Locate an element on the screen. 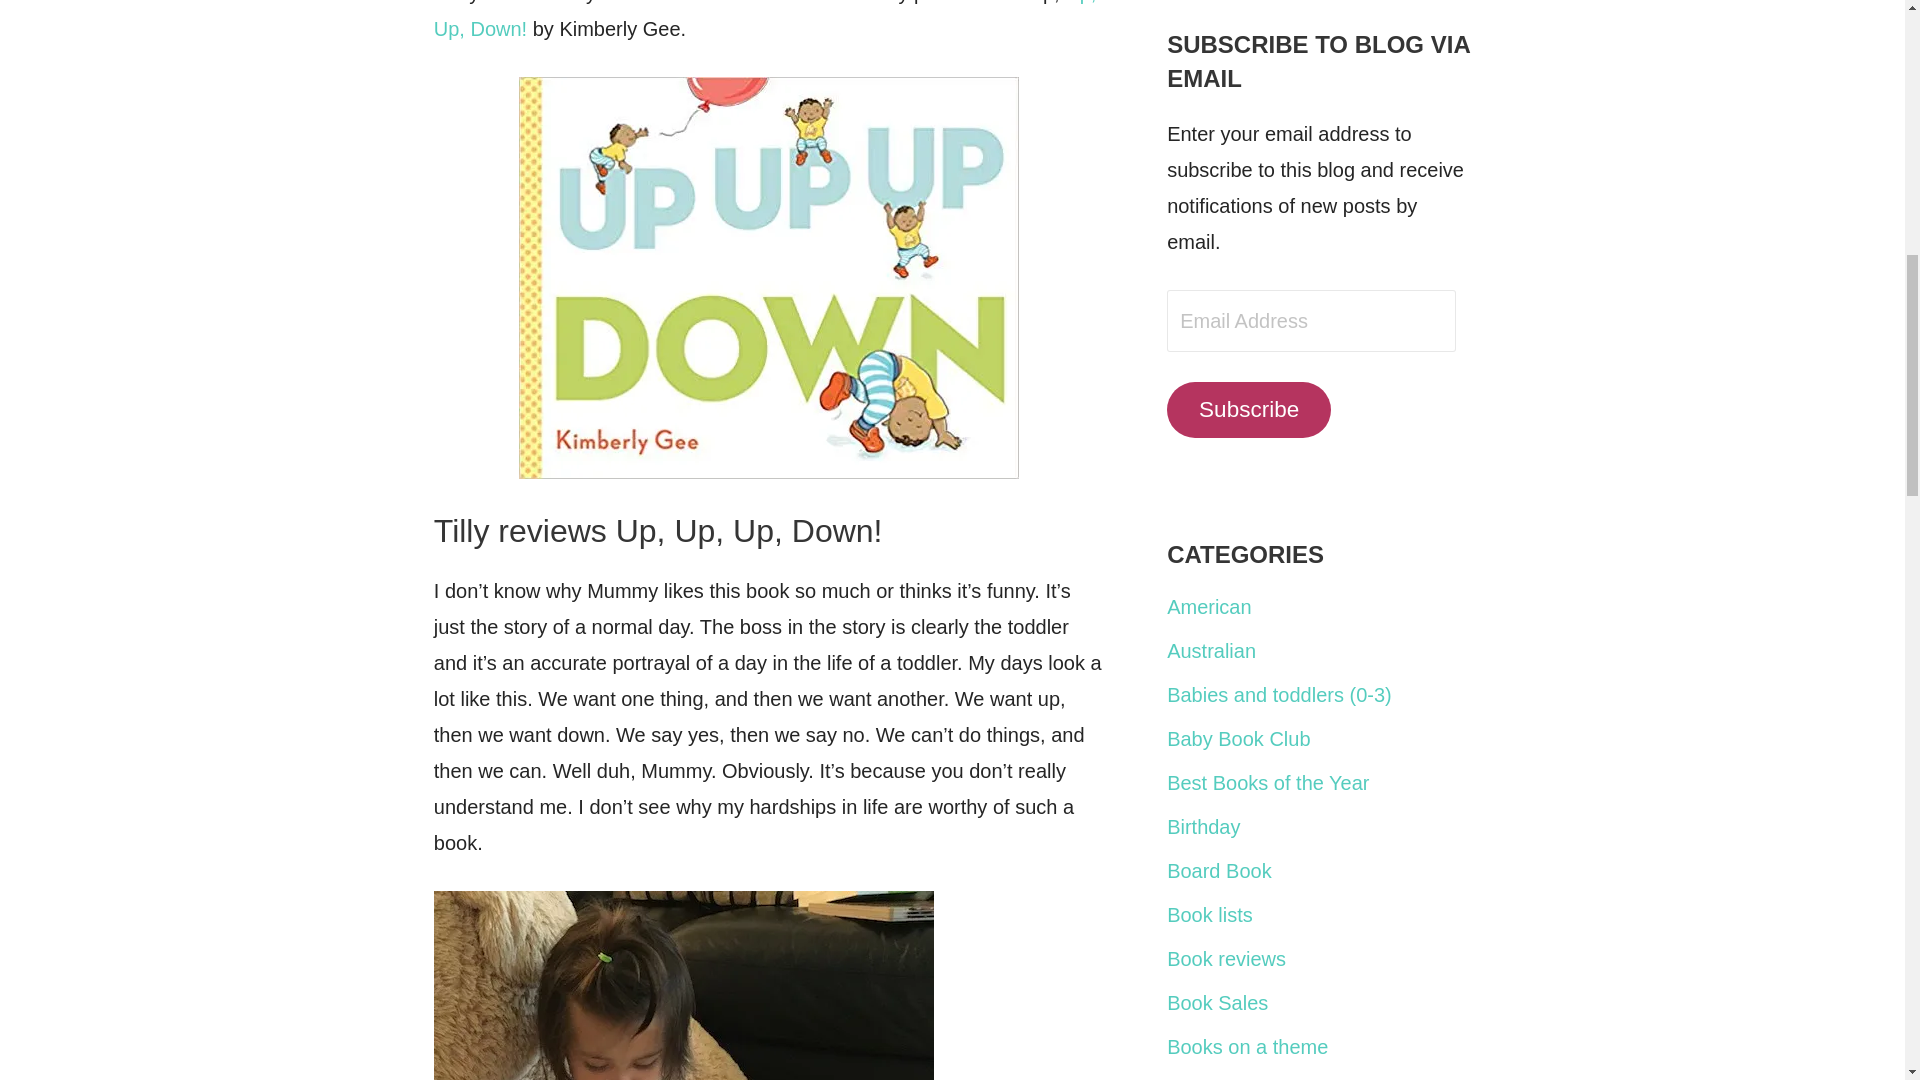 This screenshot has height=1080, width=1920. Book reviews is located at coordinates (1226, 958).